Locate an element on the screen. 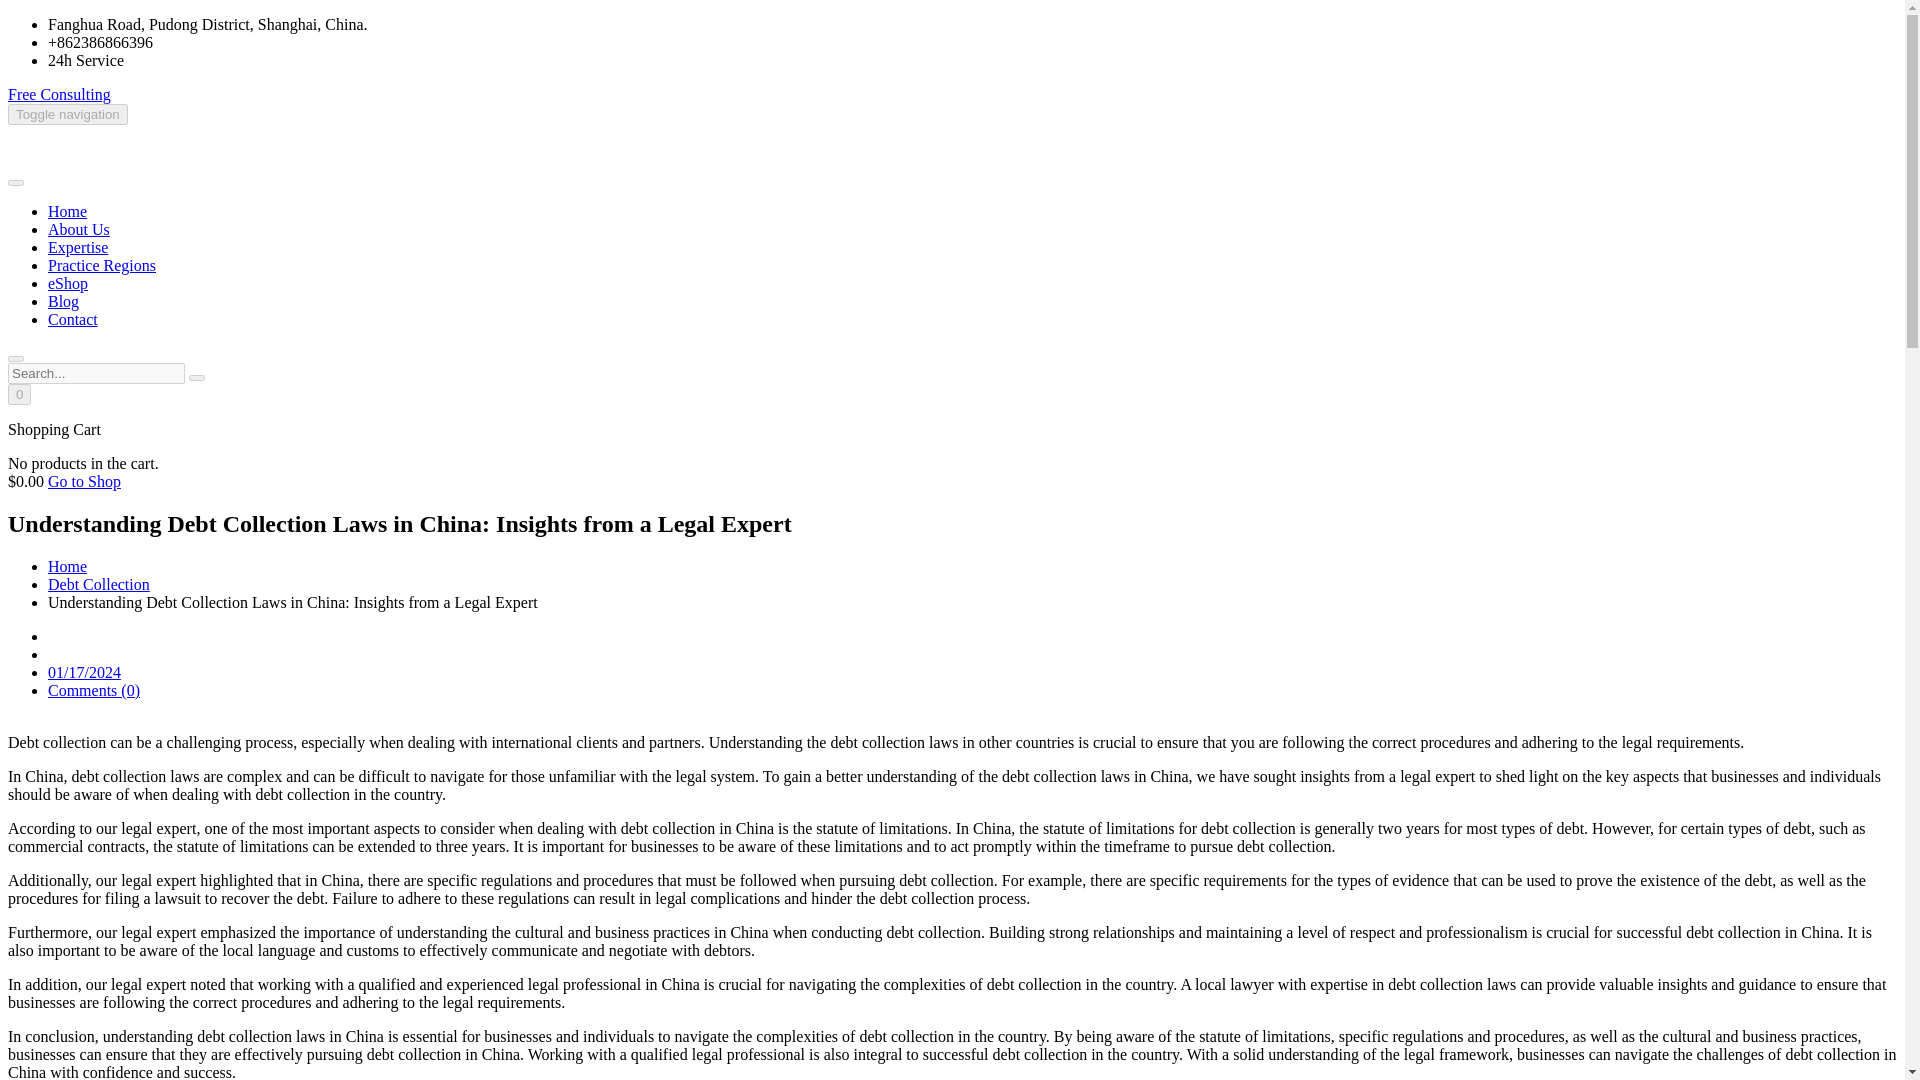 Image resolution: width=1920 pixels, height=1080 pixels. Blog is located at coordinates (63, 300).